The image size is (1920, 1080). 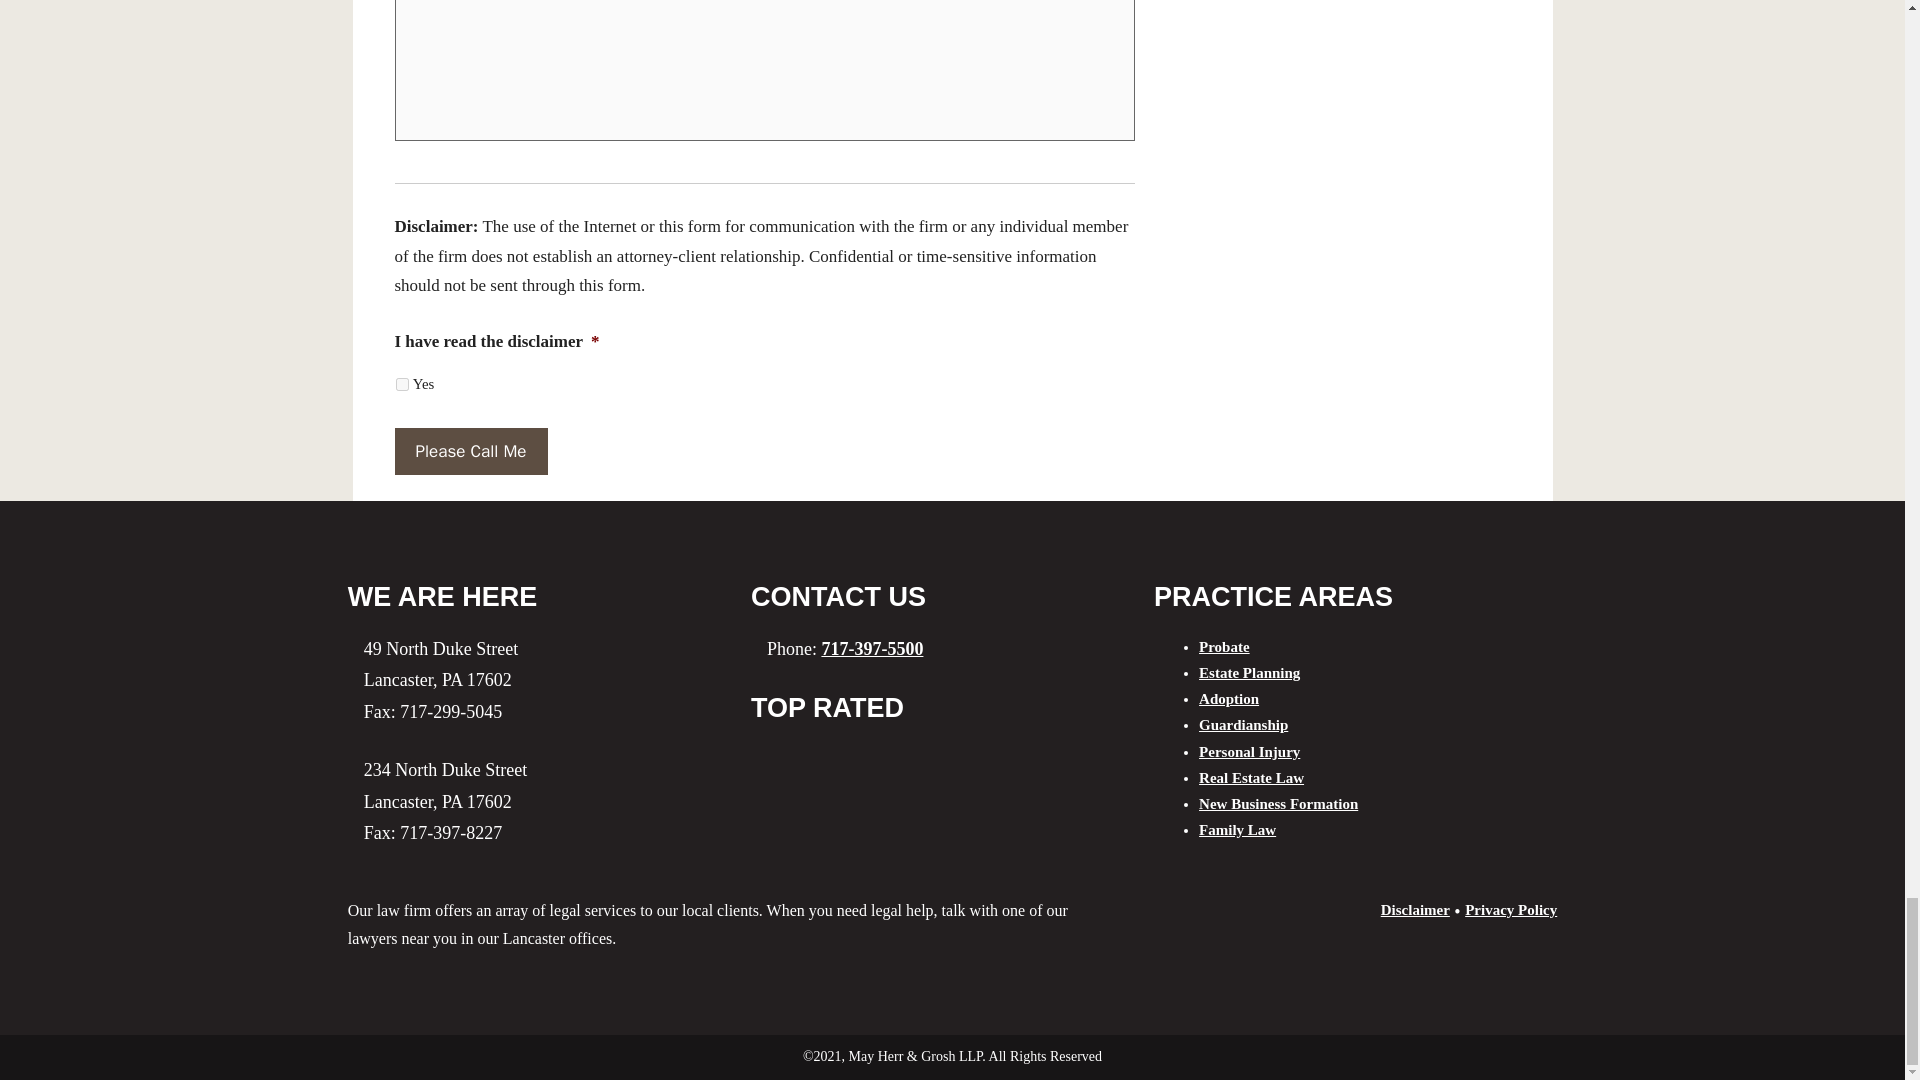 I want to click on Please Call Me, so click(x=470, y=452).